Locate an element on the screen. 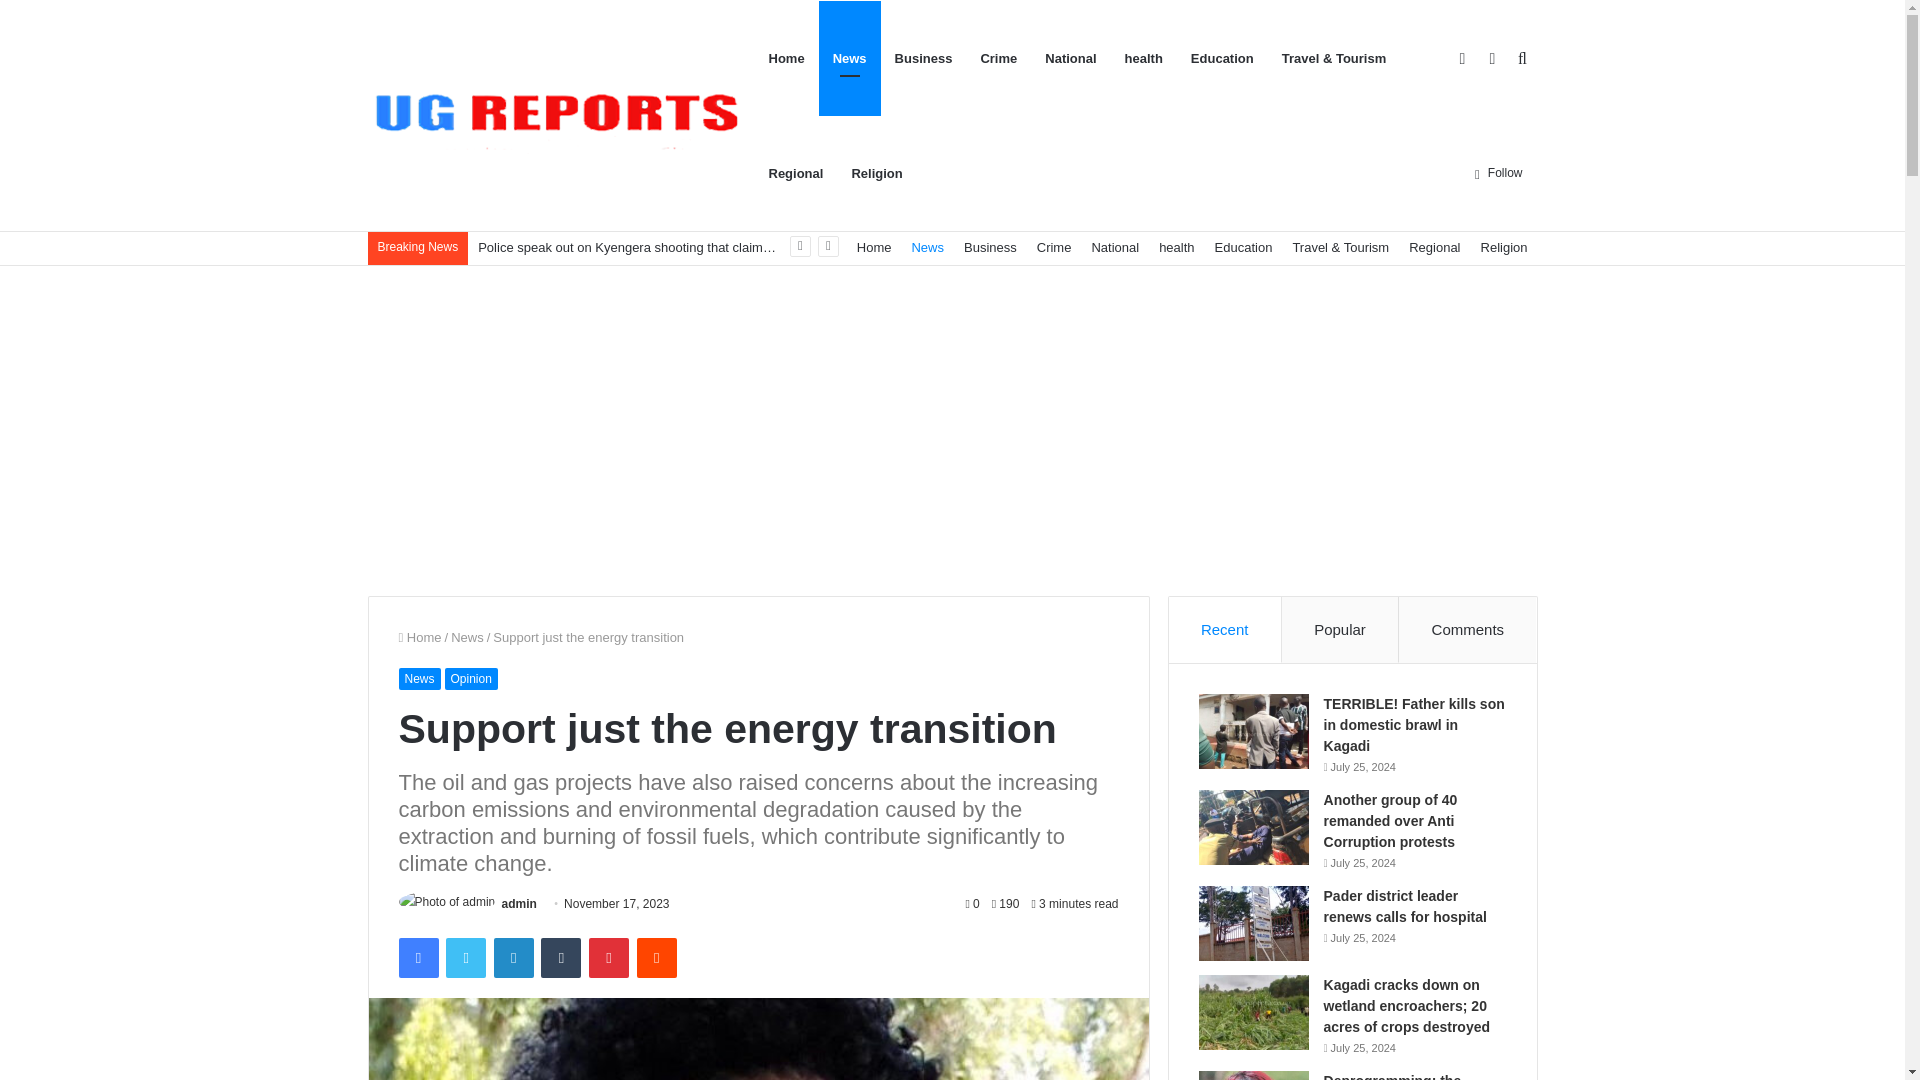 Image resolution: width=1920 pixels, height=1080 pixels. Reddit is located at coordinates (657, 958).